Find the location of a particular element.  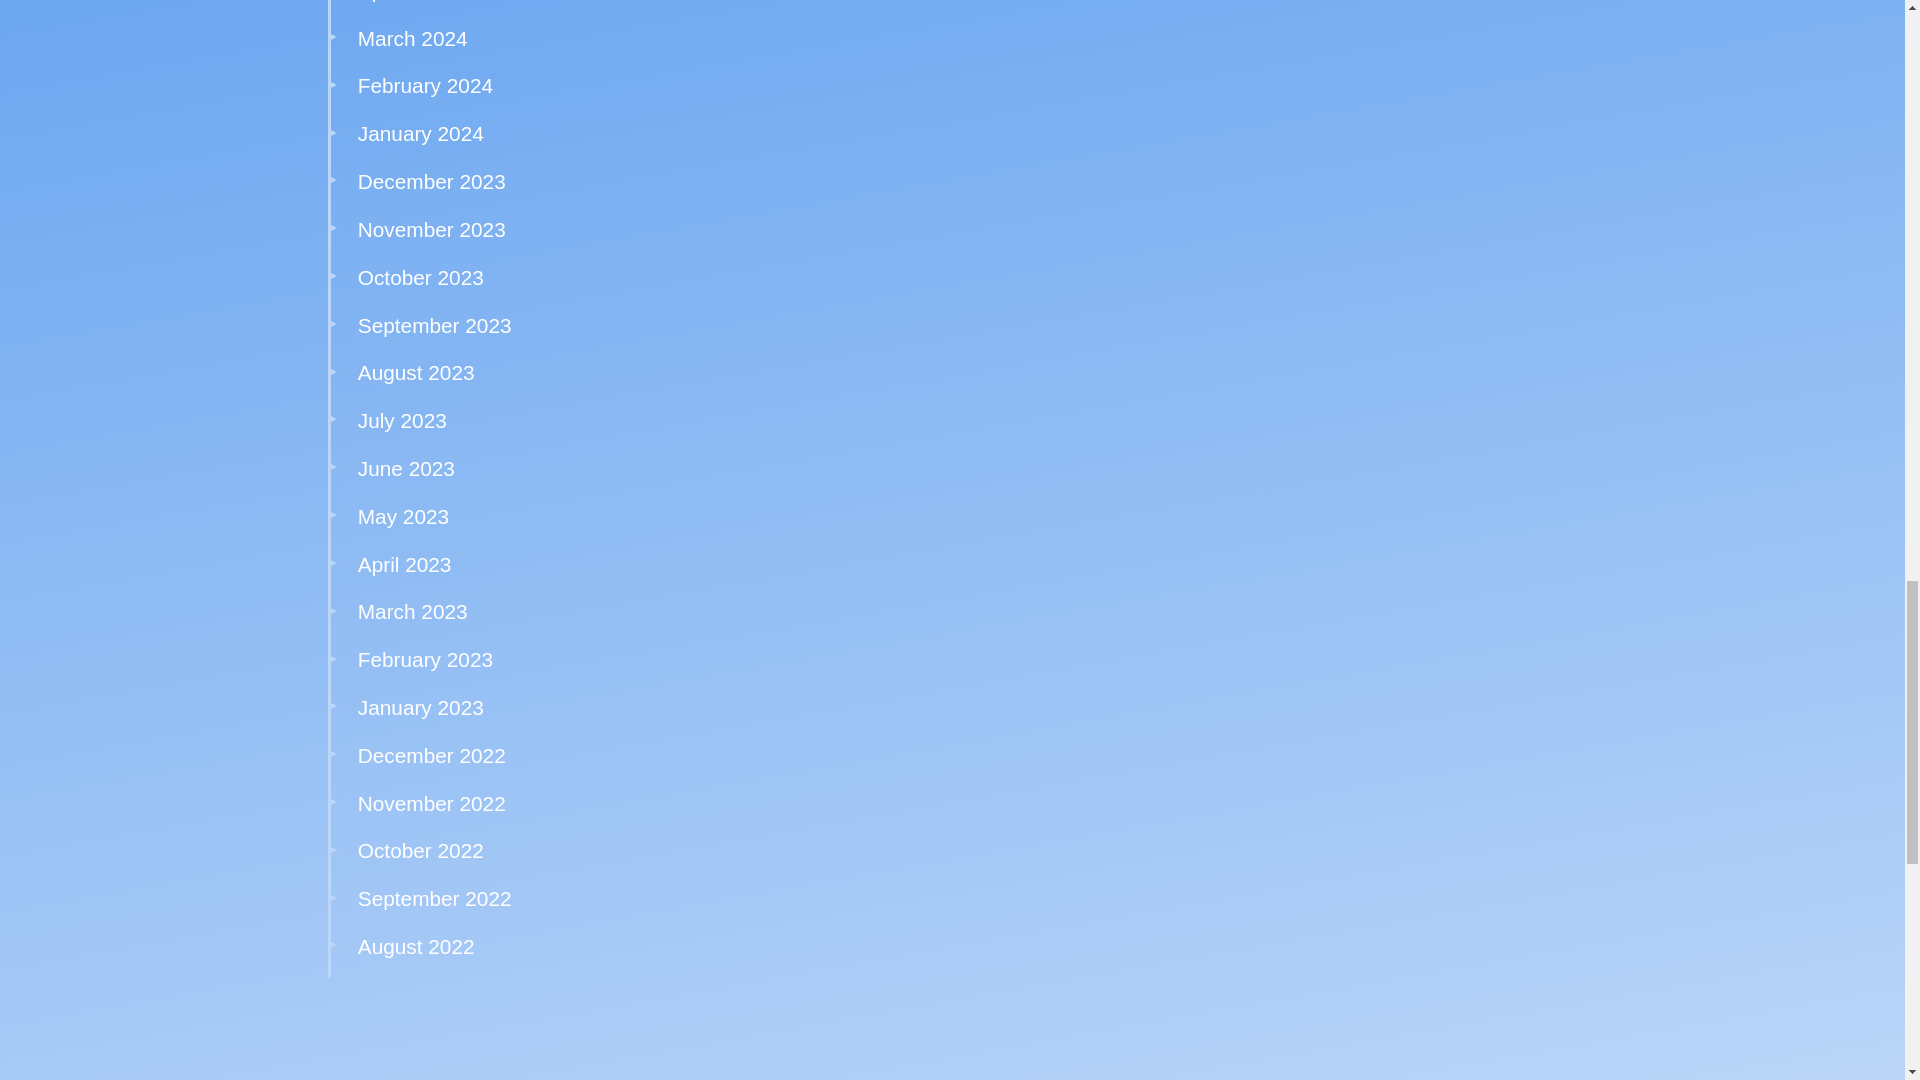

March 2024 is located at coordinates (412, 38).